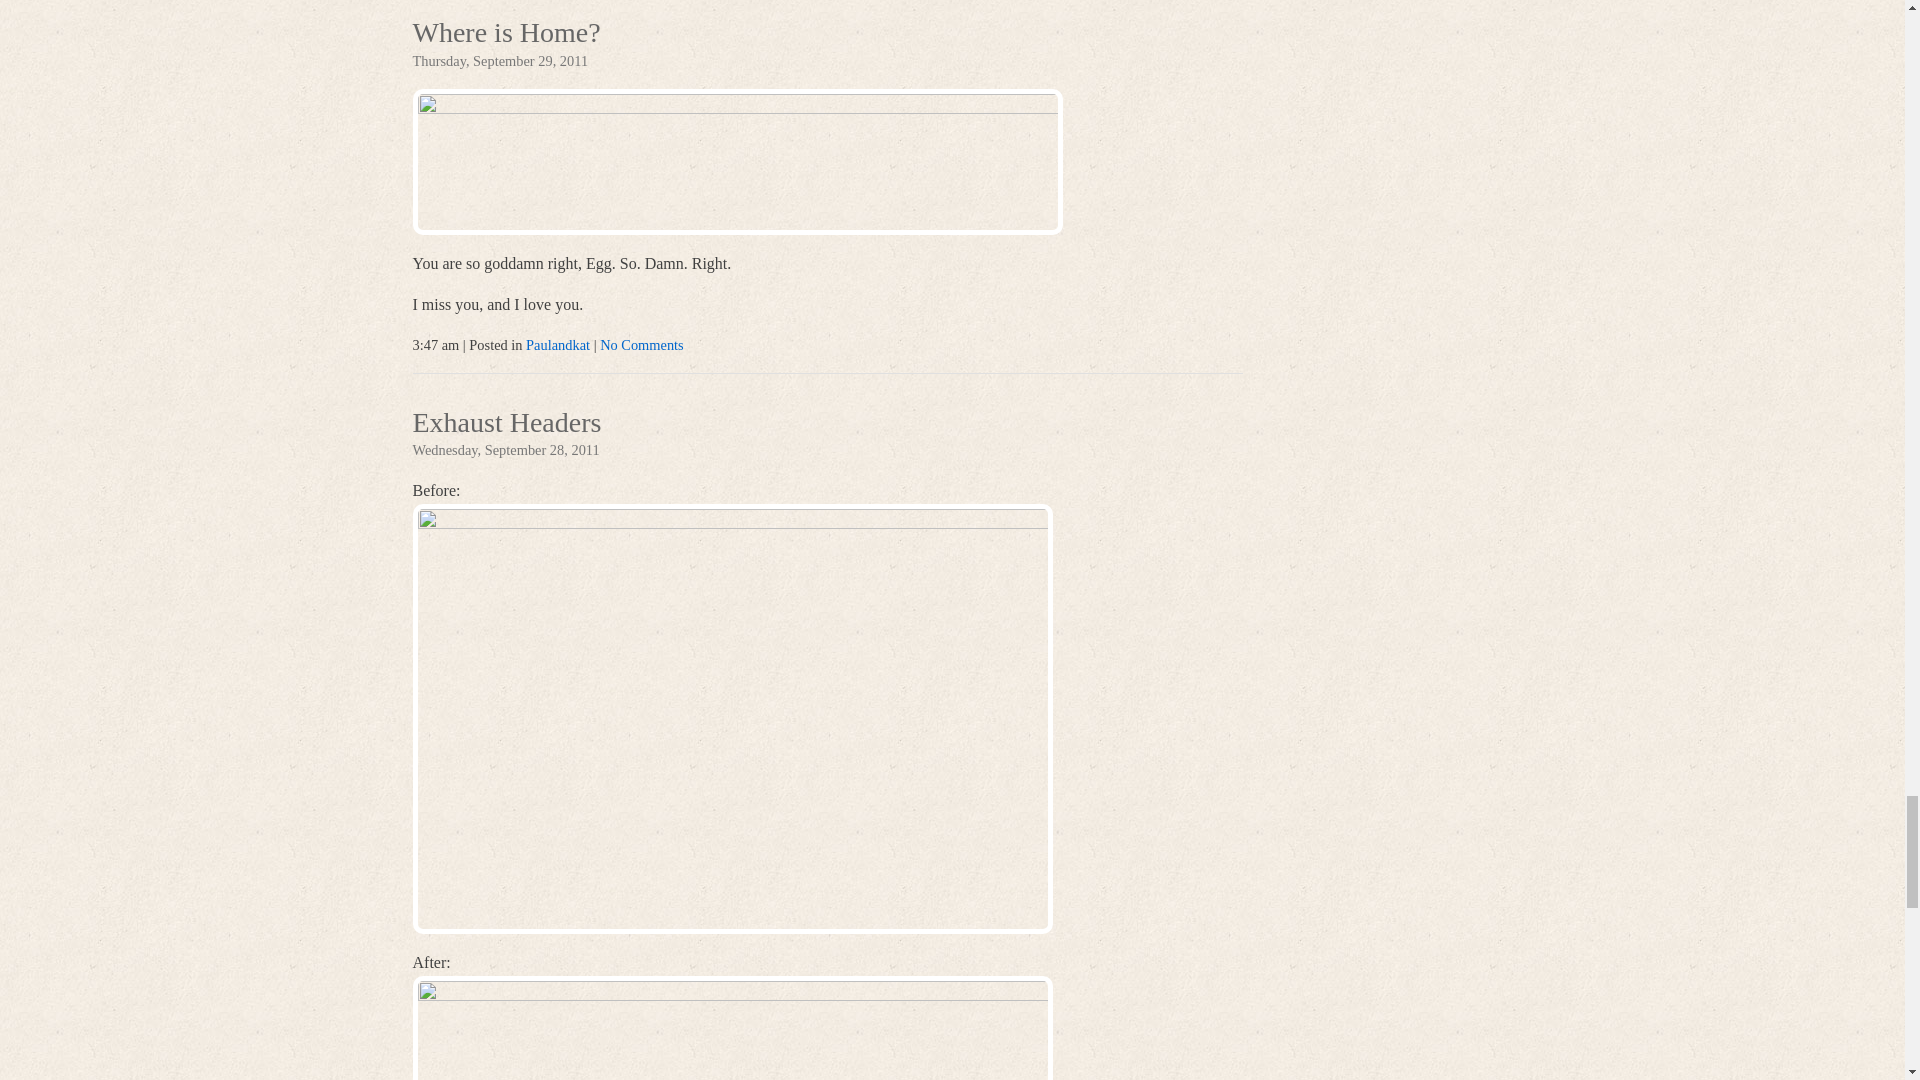  I want to click on where-is-home, so click(736, 162).